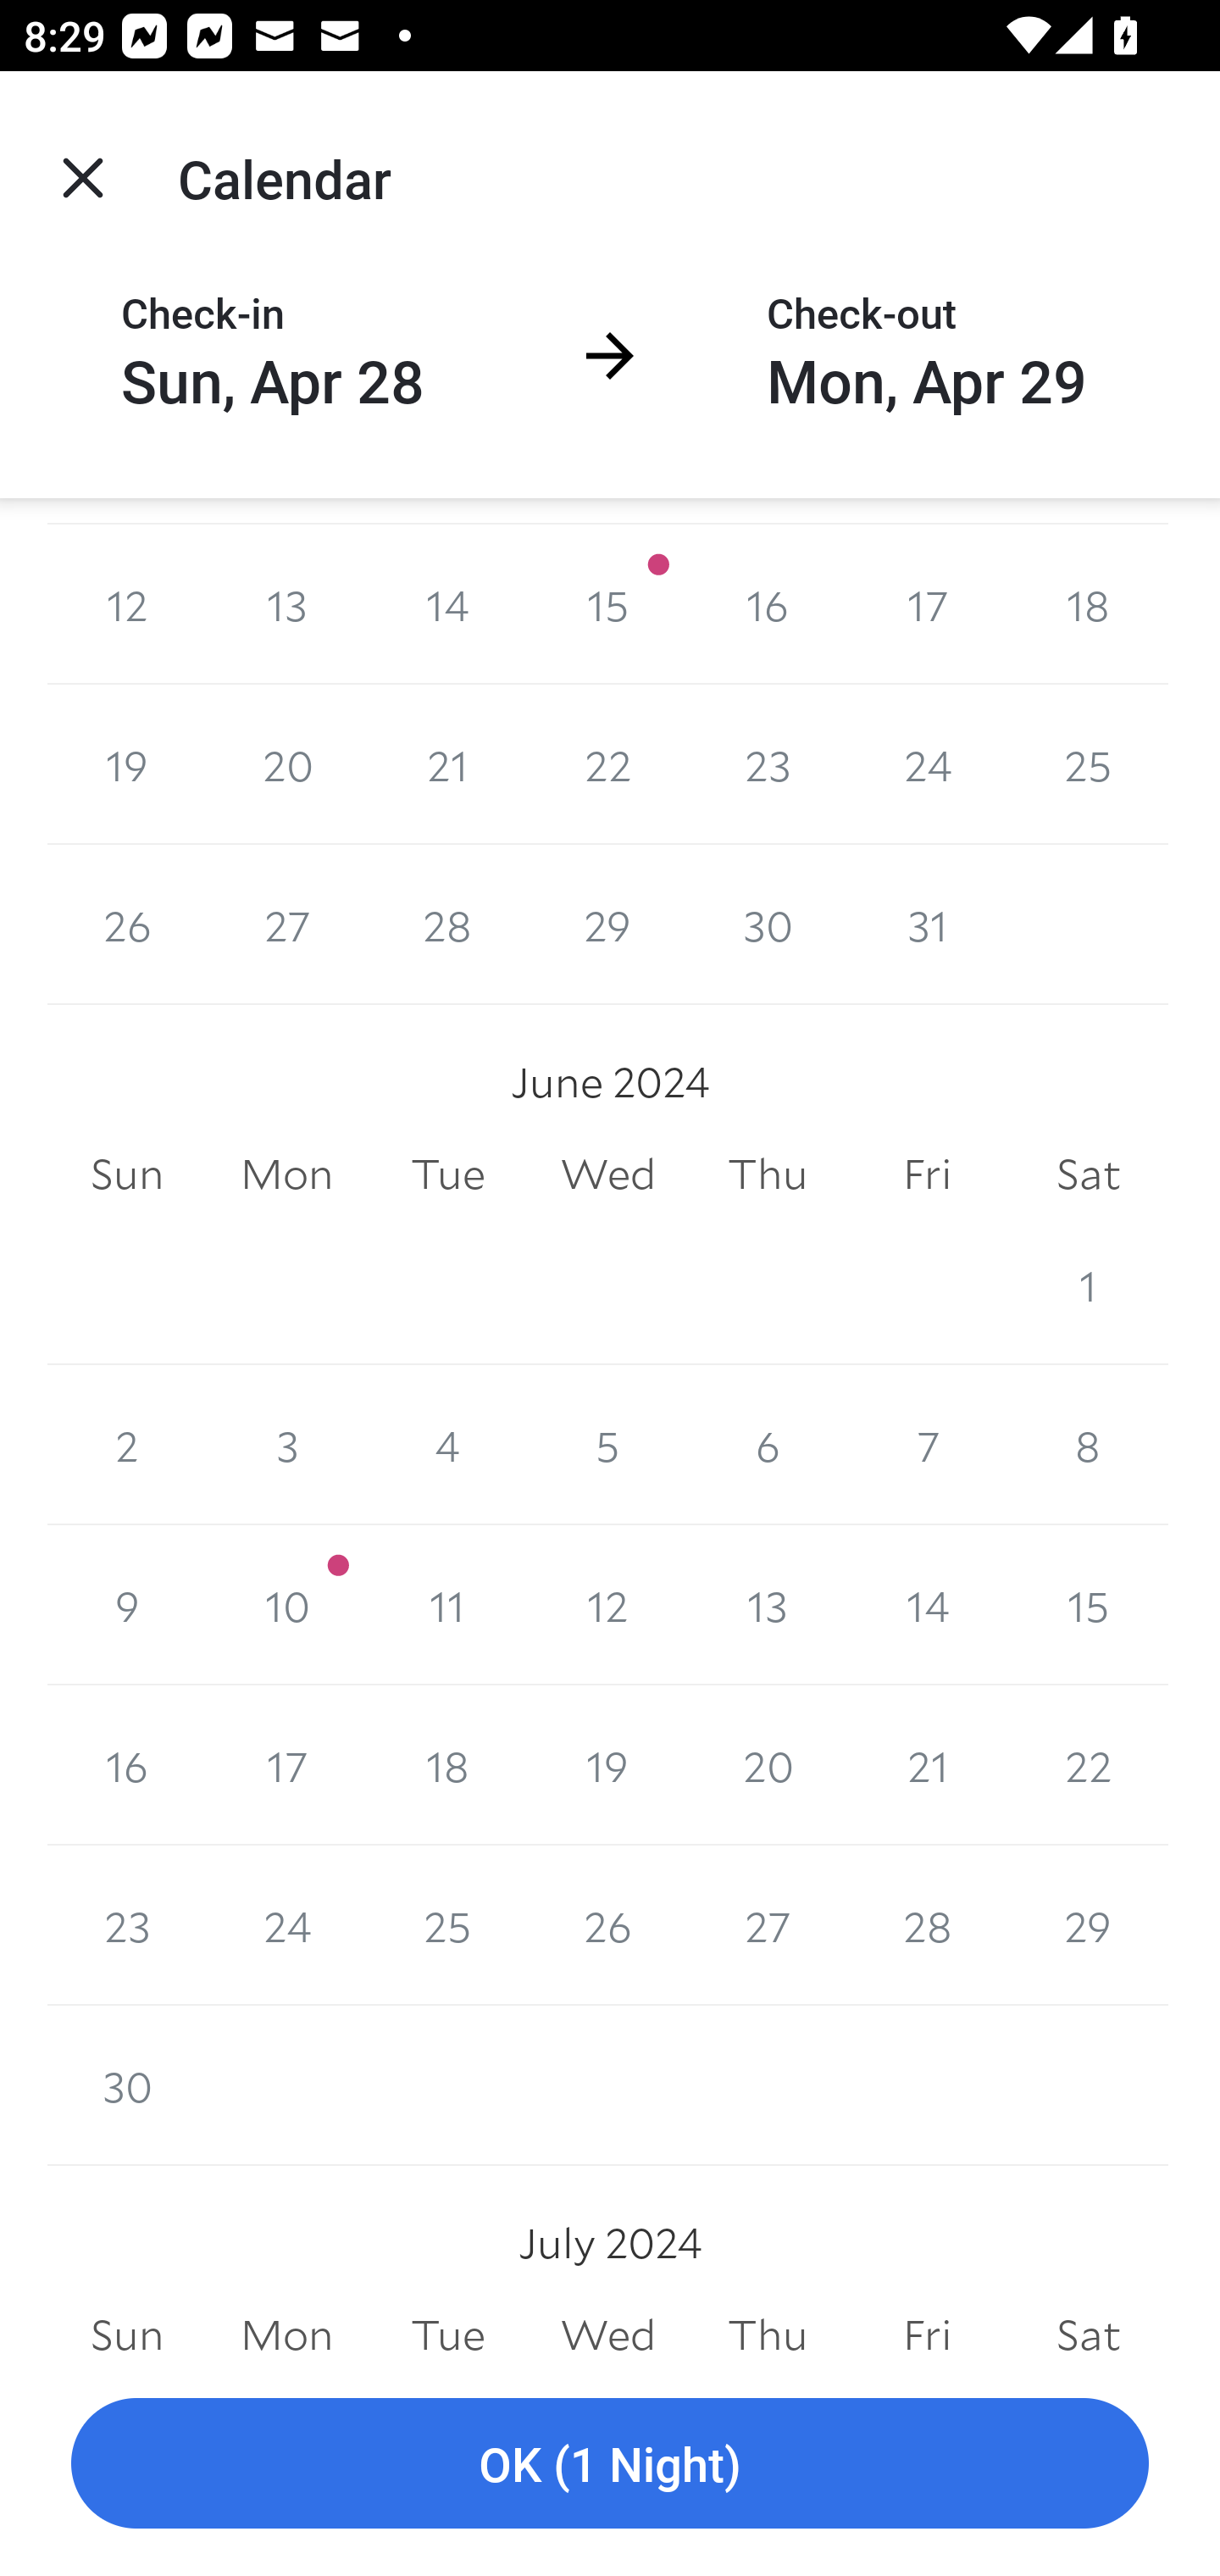 This screenshot has width=1220, height=2576. I want to click on Mon, so click(286, 1174).